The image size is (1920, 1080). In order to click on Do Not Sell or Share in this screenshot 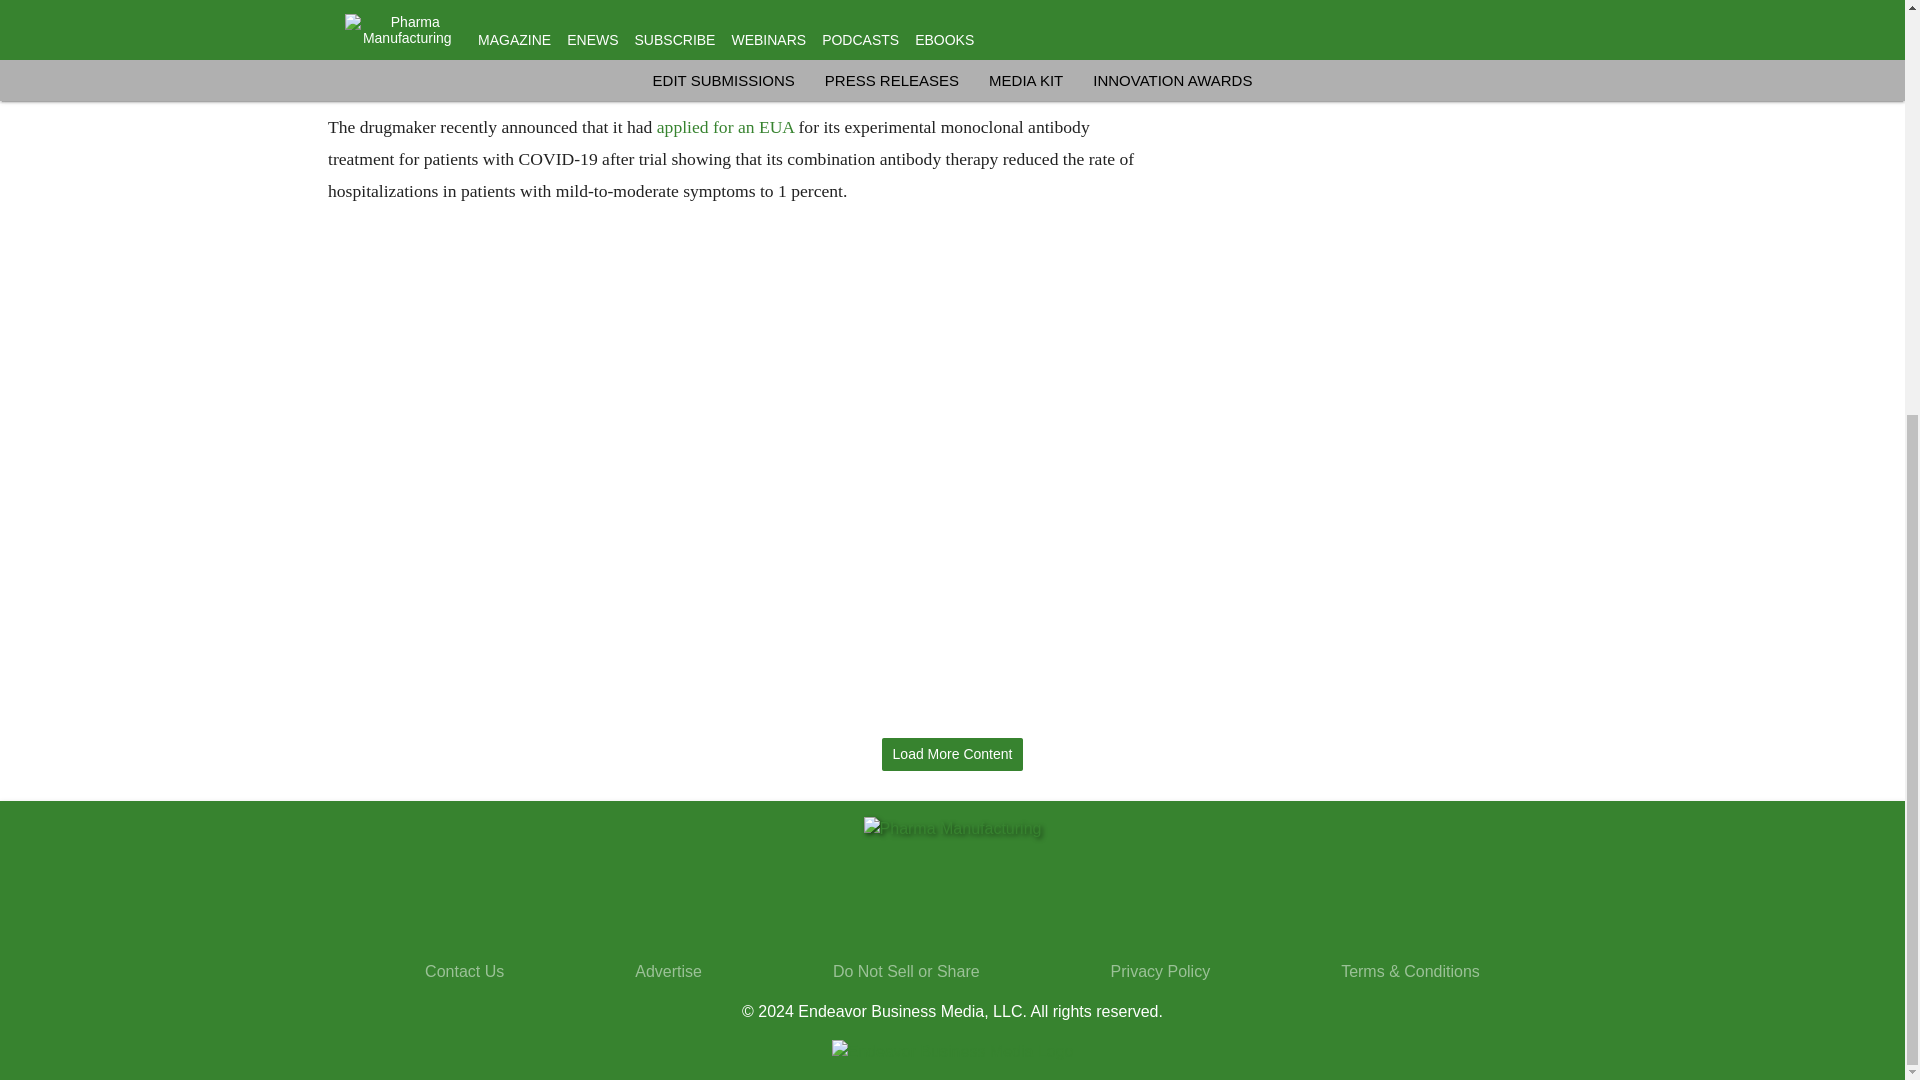, I will do `click(906, 971)`.